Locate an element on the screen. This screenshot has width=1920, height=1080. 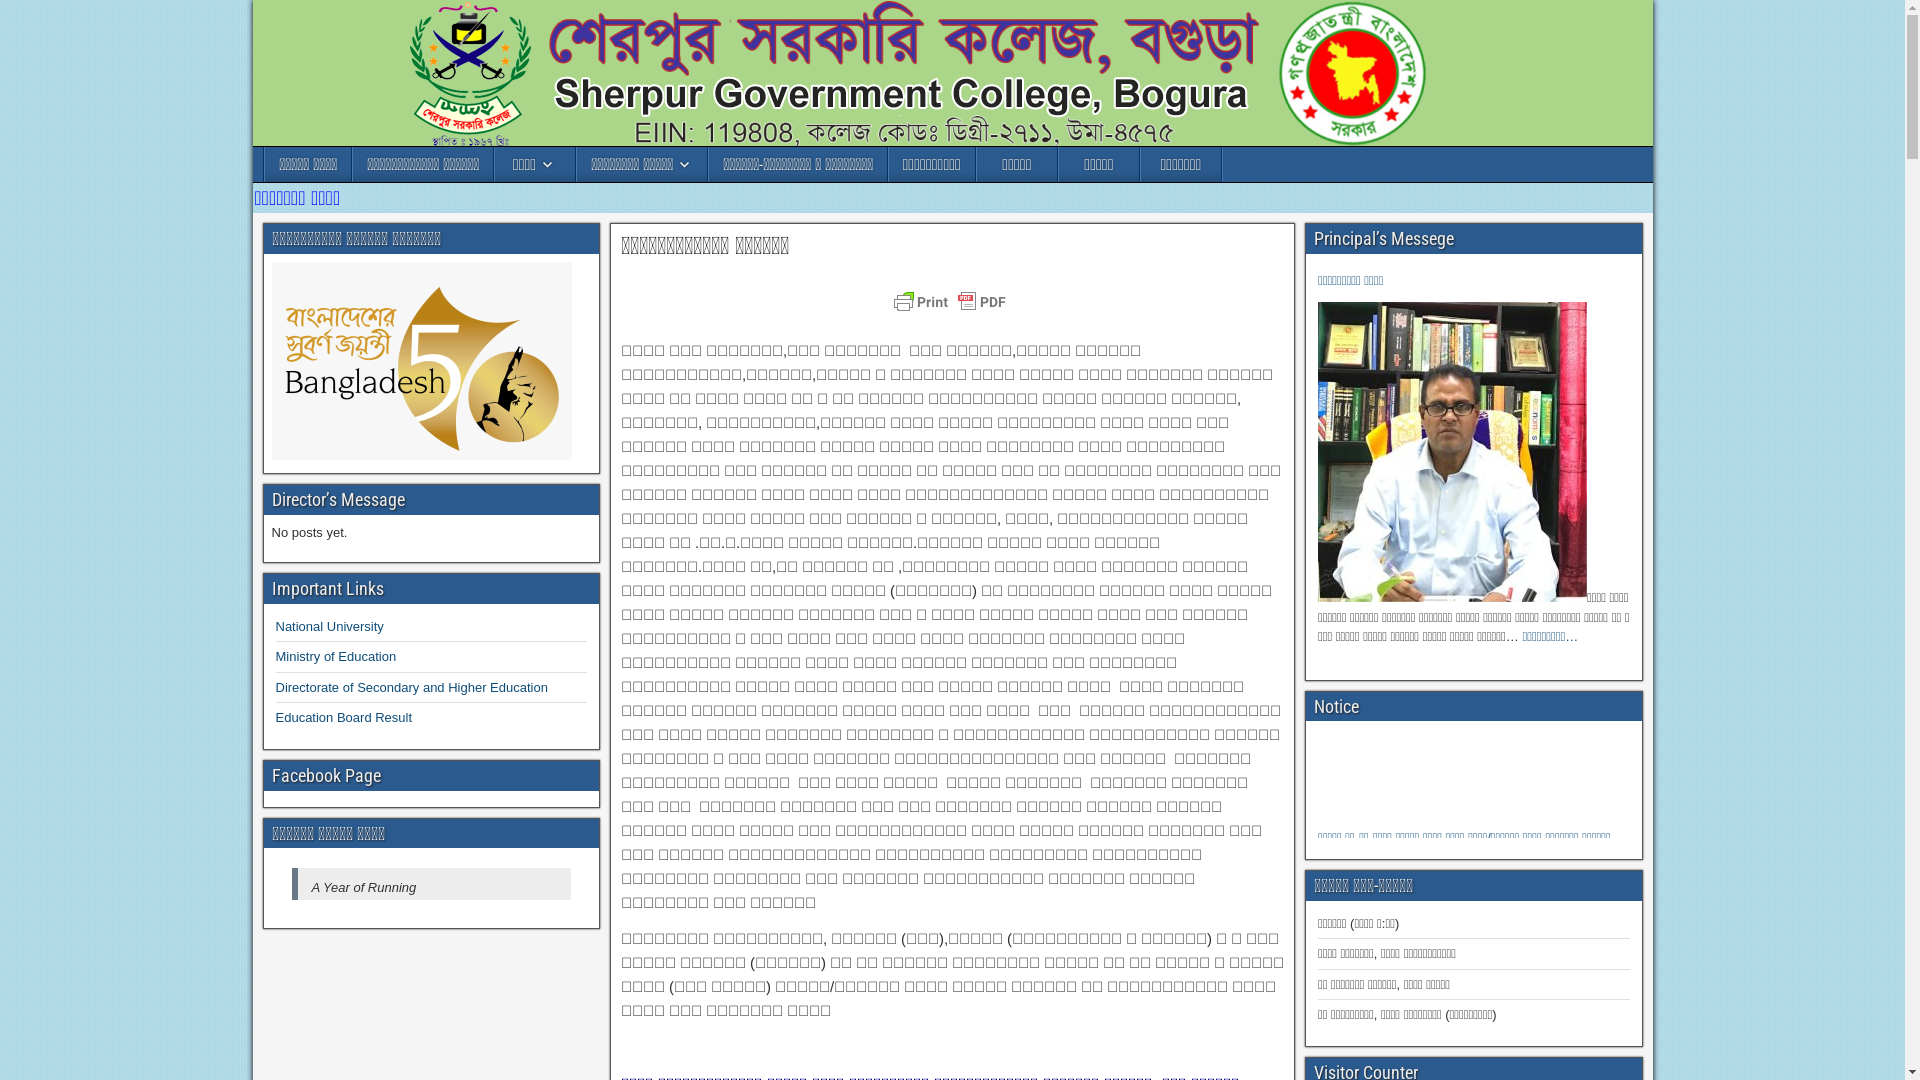
Printer Friendly, PDF & Email is located at coordinates (952, 312).